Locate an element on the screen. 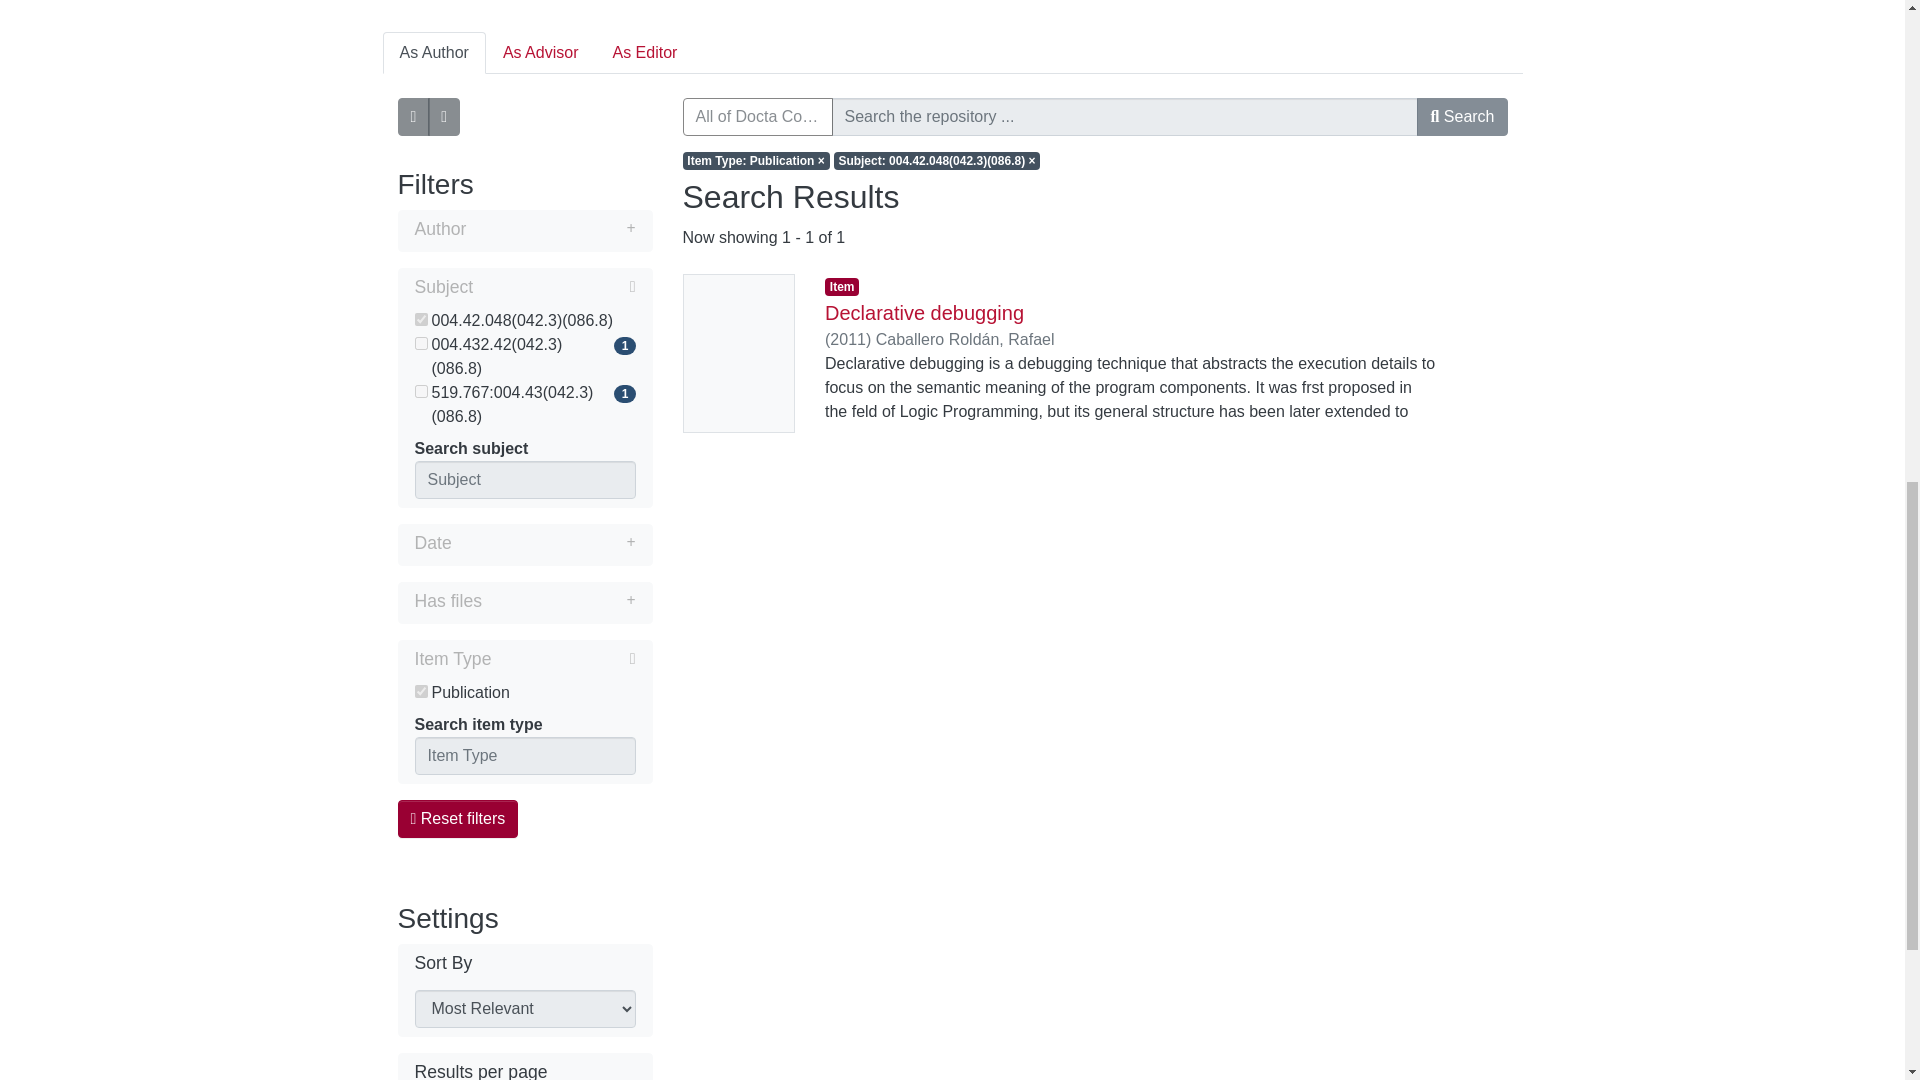 This screenshot has height=1080, width=1920. As Advisor is located at coordinates (540, 53).